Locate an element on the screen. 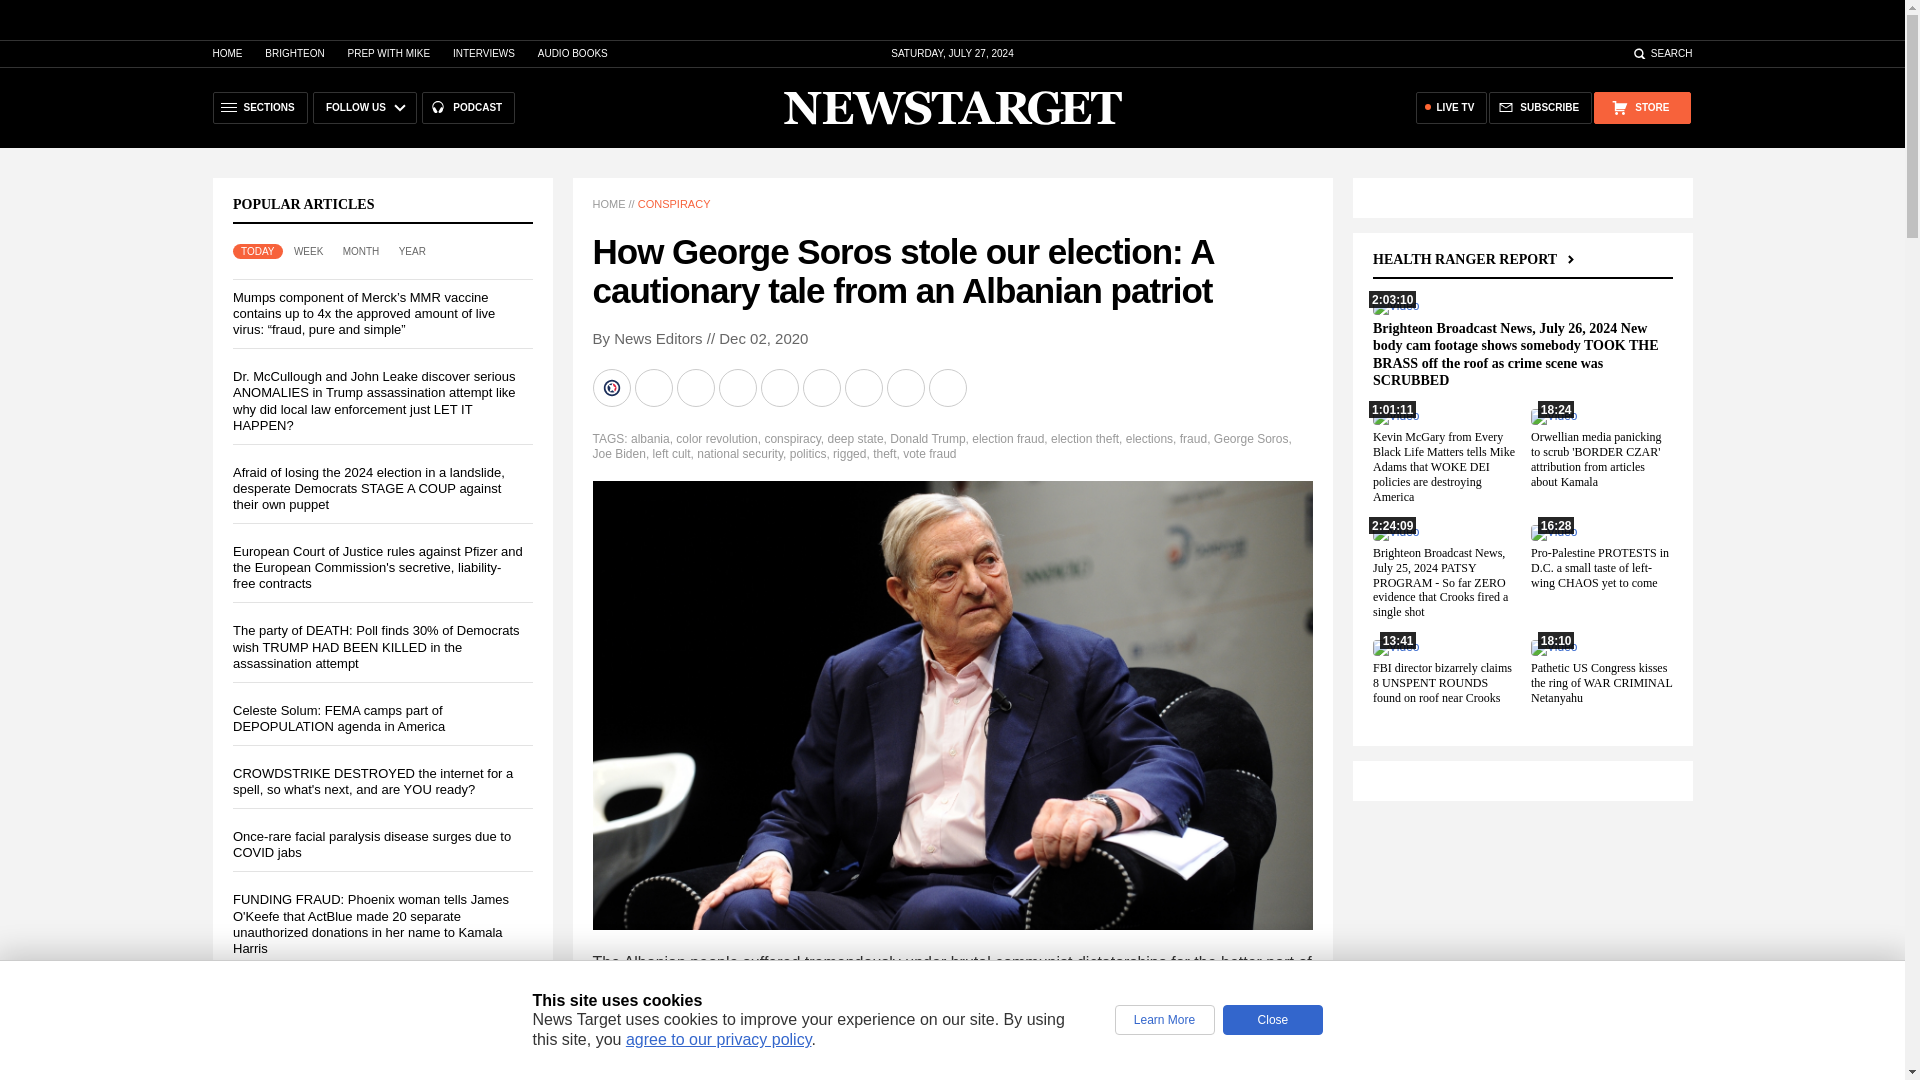 The image size is (1920, 1080). SUBSCRIBE is located at coordinates (1540, 108).